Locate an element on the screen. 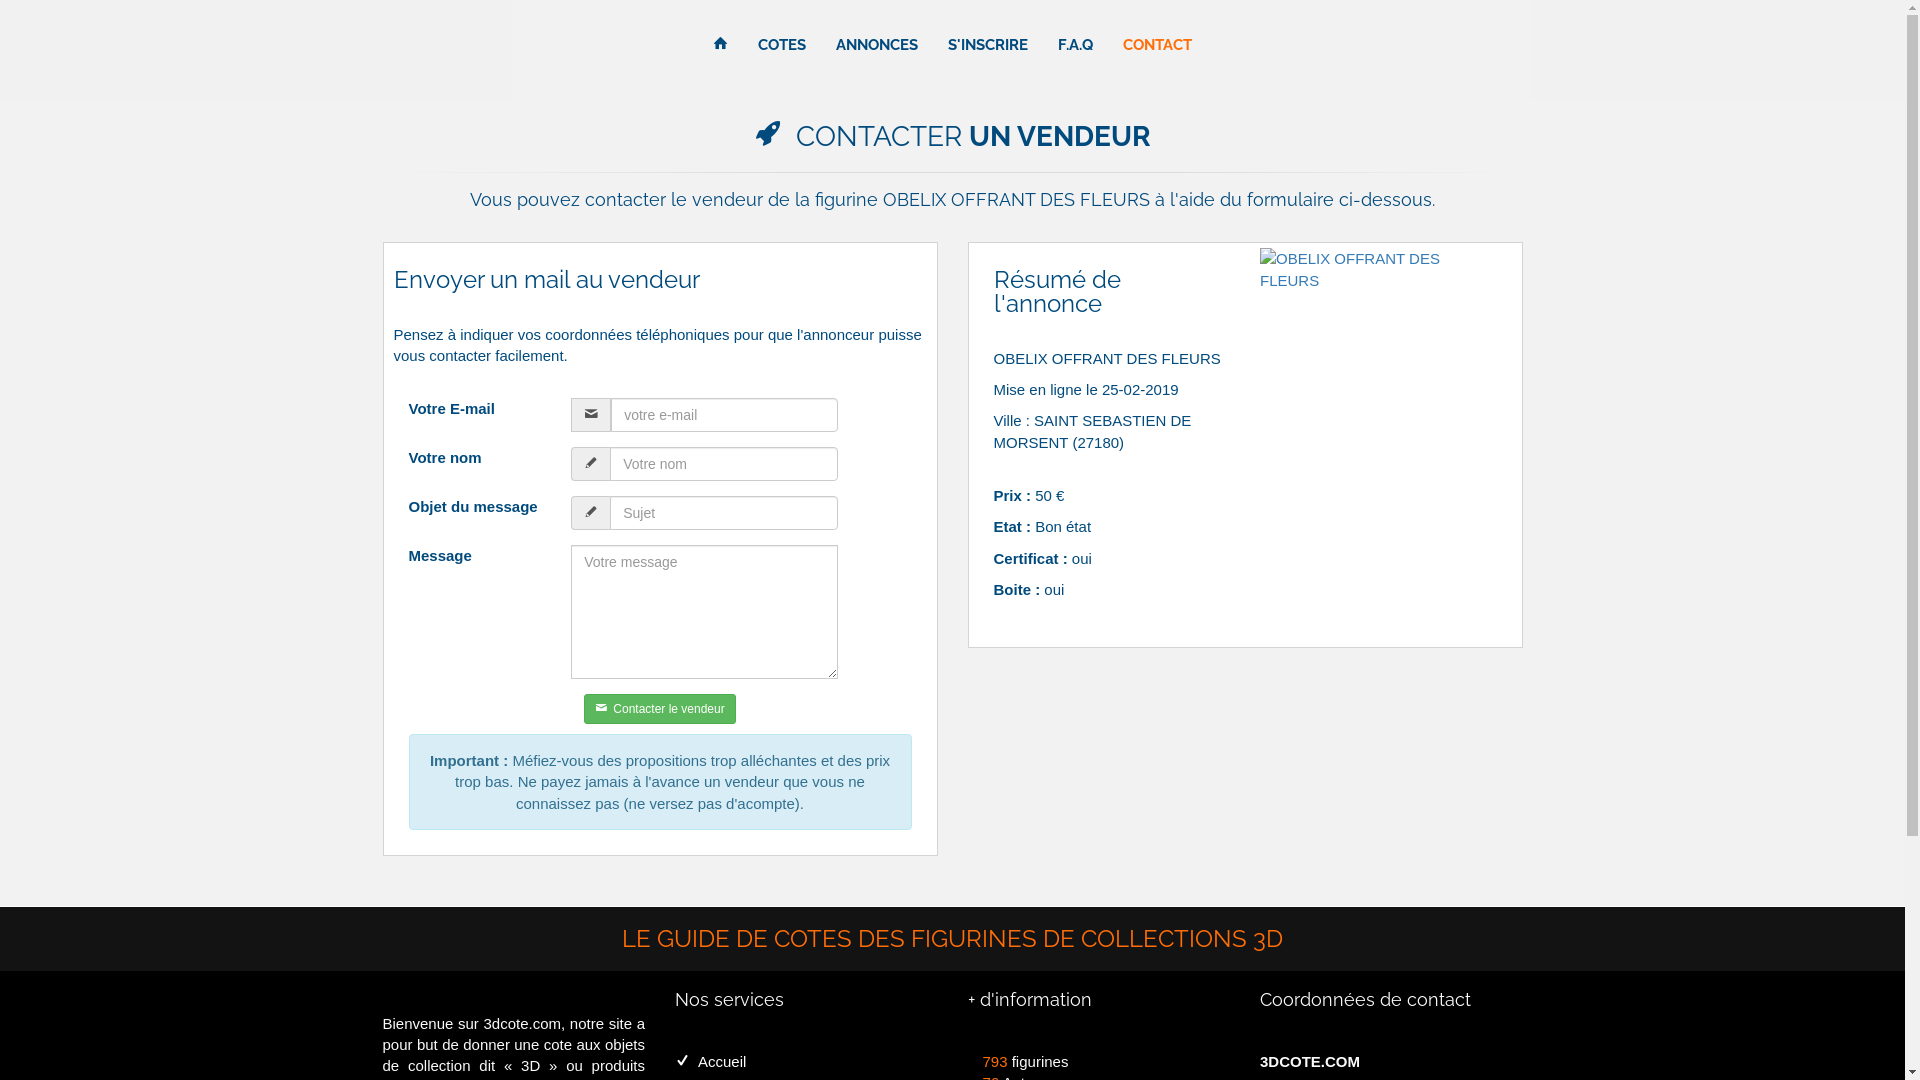 This screenshot has height=1080, width=1920. Contacter le vendeur is located at coordinates (660, 709).